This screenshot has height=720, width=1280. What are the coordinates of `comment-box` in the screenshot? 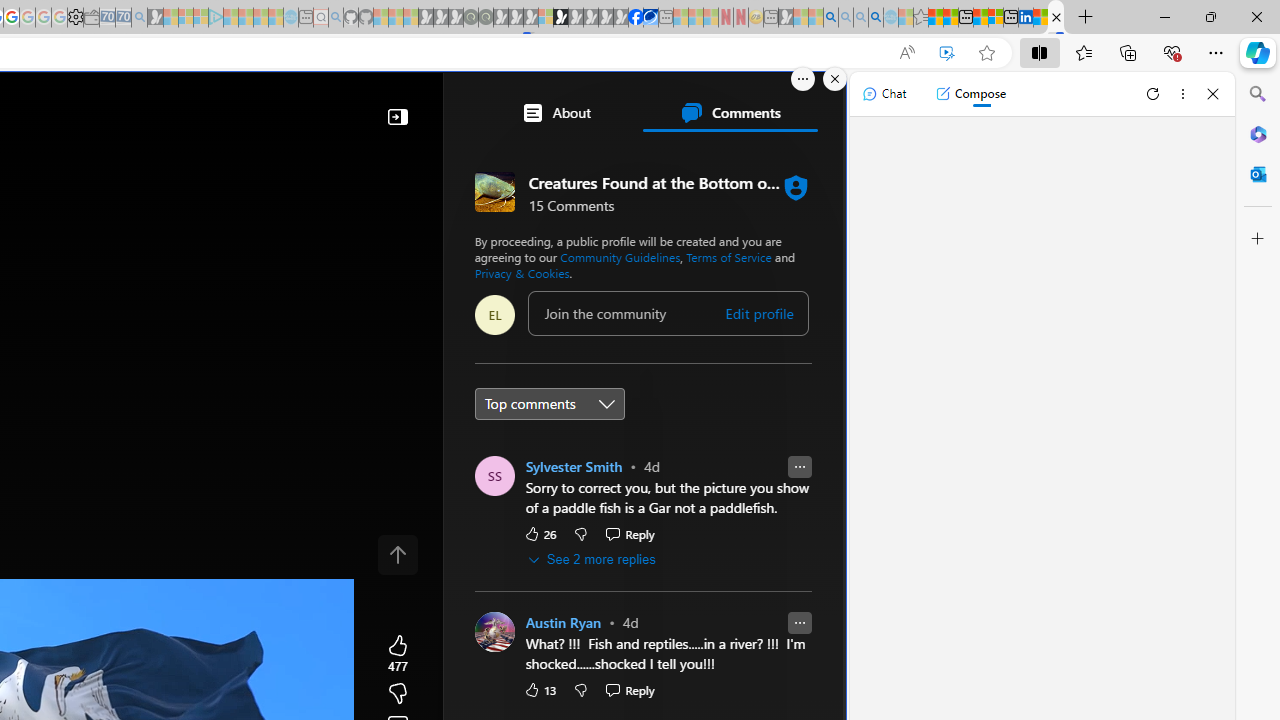 It's located at (668, 313).